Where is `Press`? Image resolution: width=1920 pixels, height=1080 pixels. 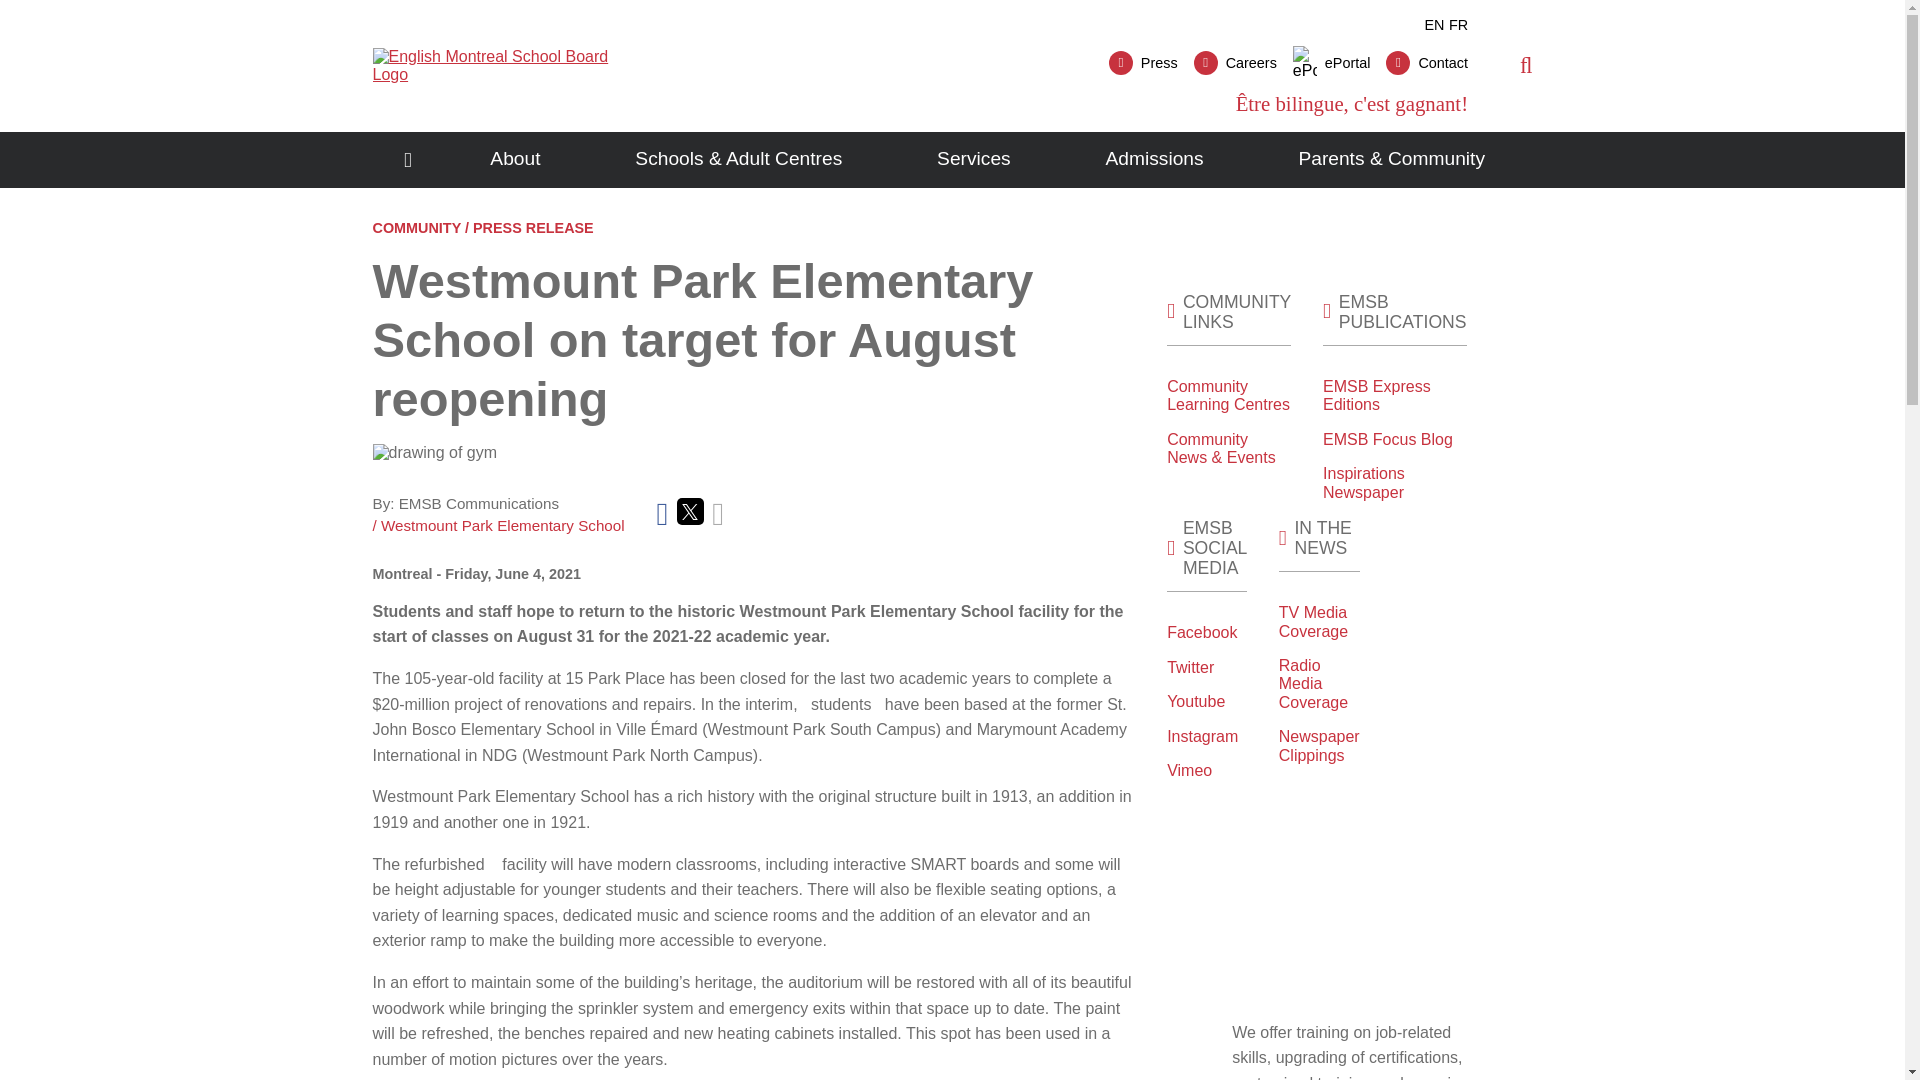 Press is located at coordinates (1144, 62).